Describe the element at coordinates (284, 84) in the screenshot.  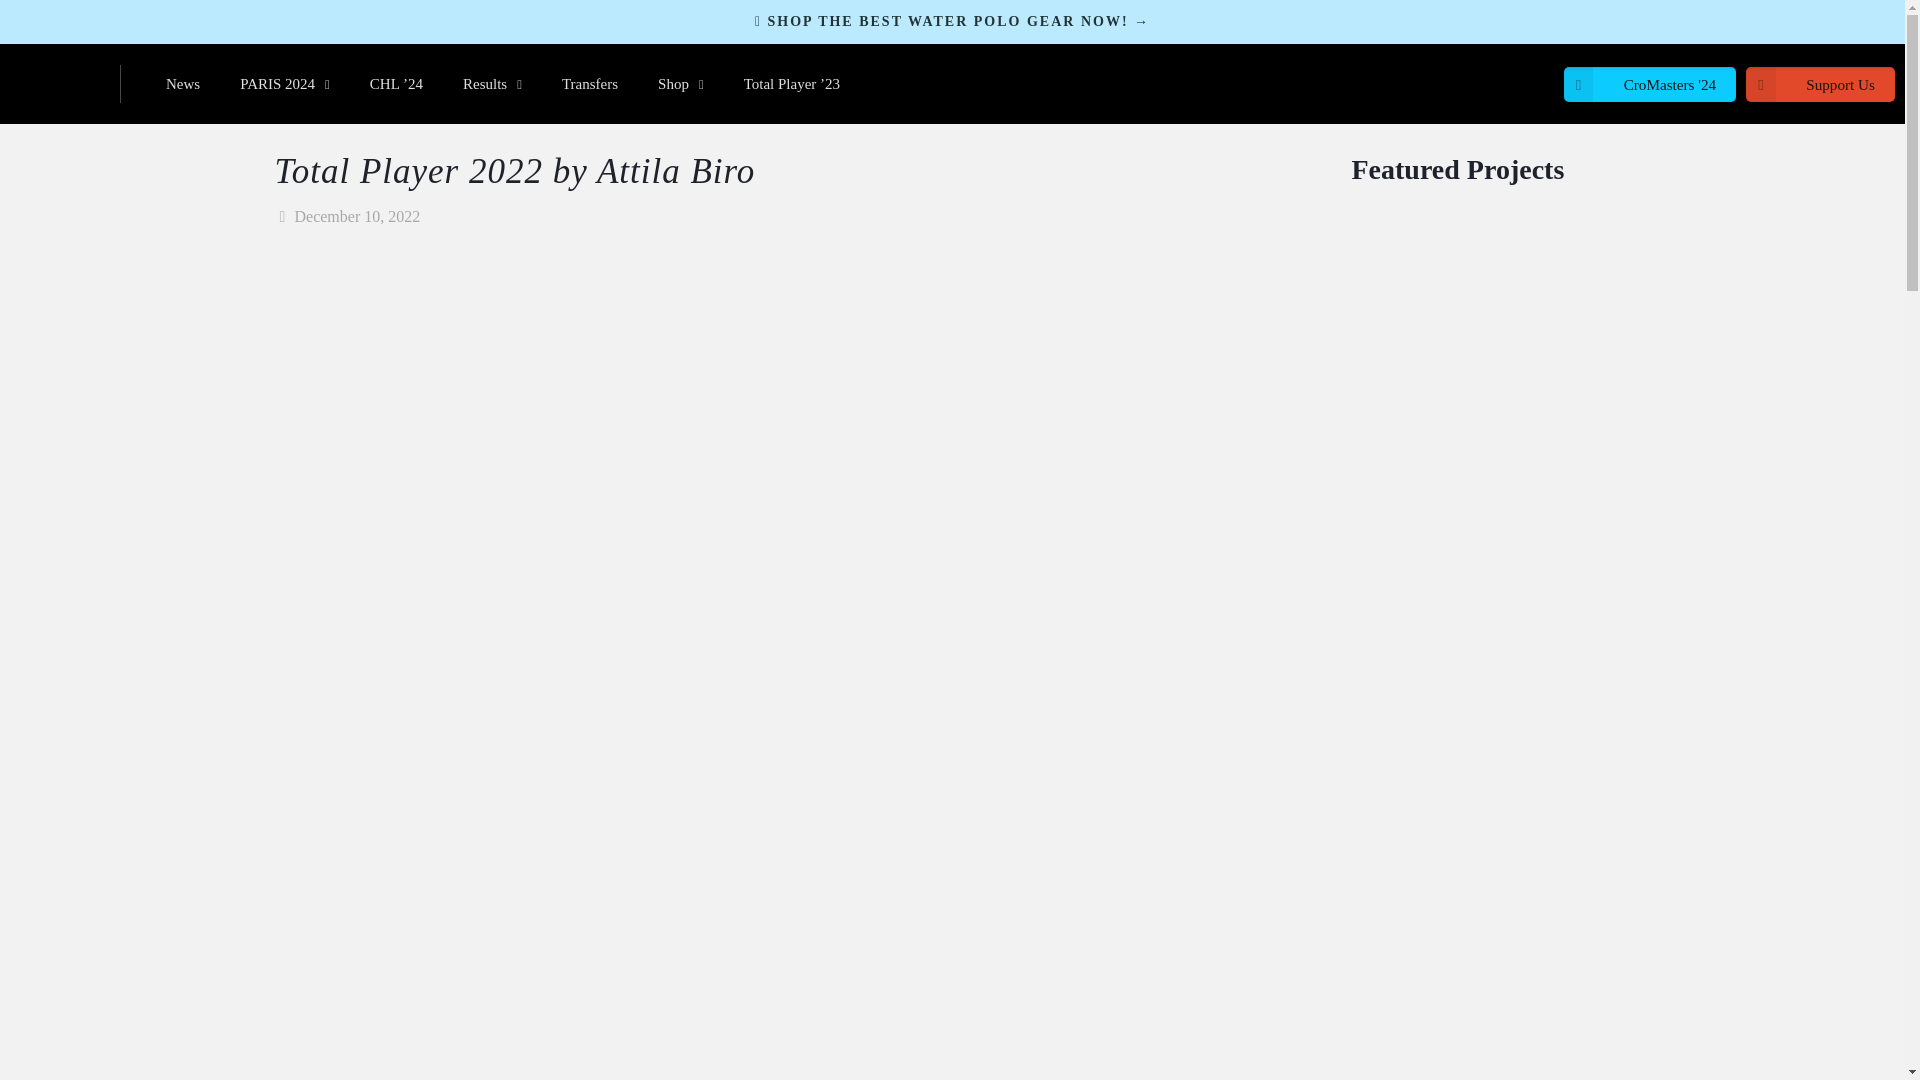
I see `PARIS 2024` at that location.